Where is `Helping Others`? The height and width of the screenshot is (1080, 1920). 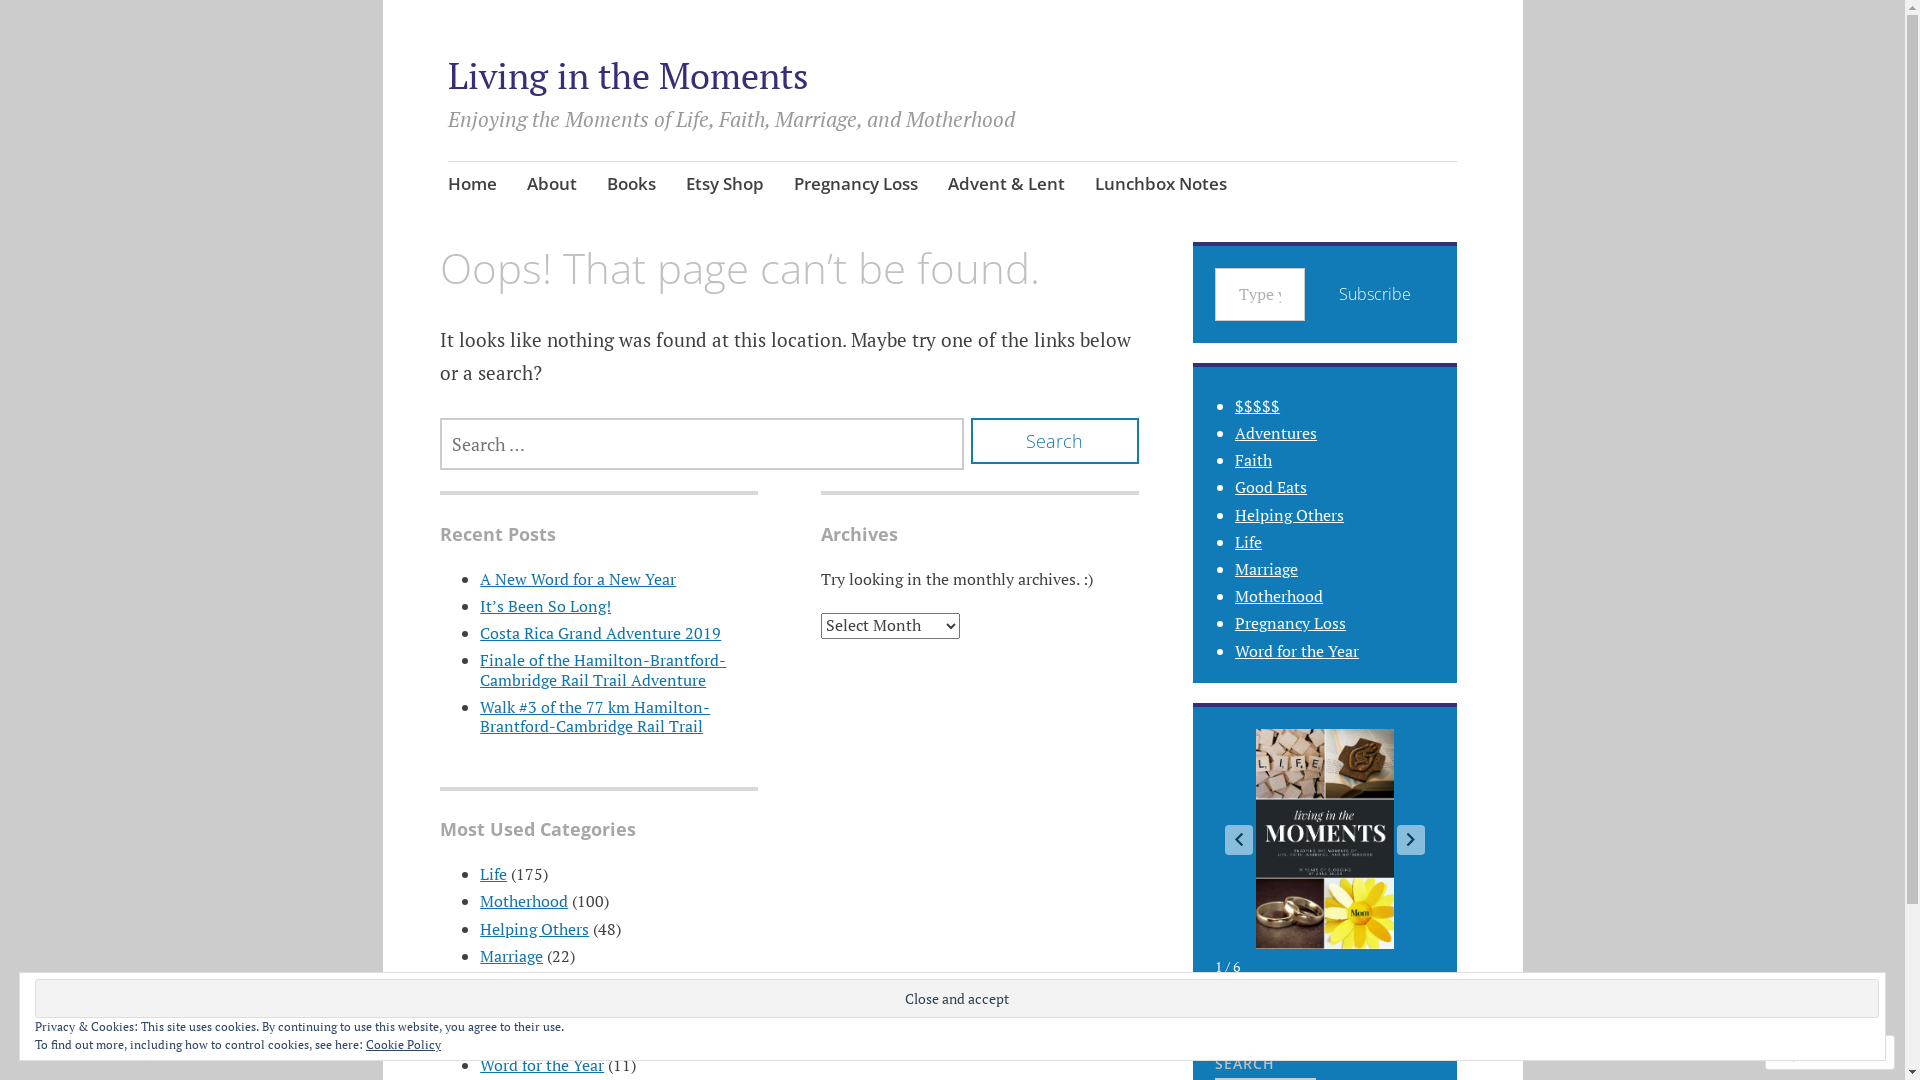 Helping Others is located at coordinates (1290, 515).